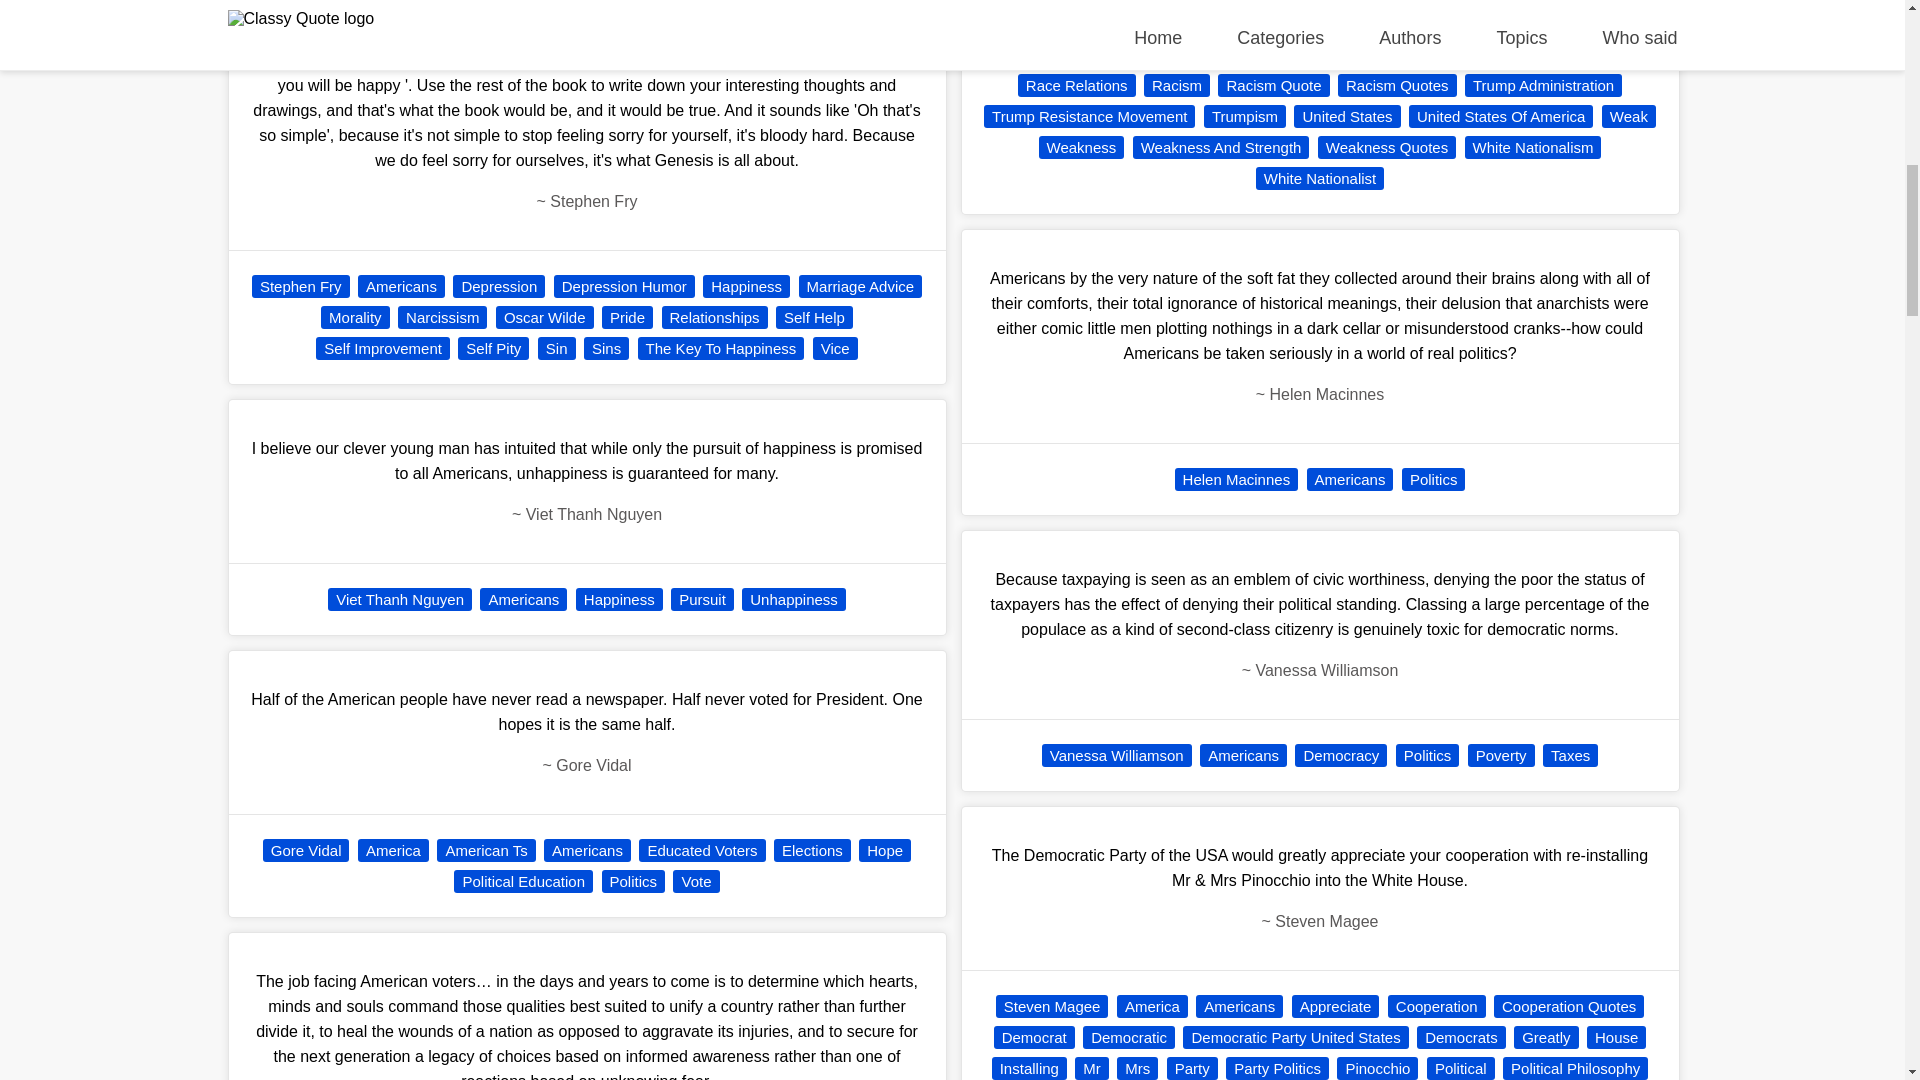  Describe the element at coordinates (860, 286) in the screenshot. I see `Marriage Advice` at that location.